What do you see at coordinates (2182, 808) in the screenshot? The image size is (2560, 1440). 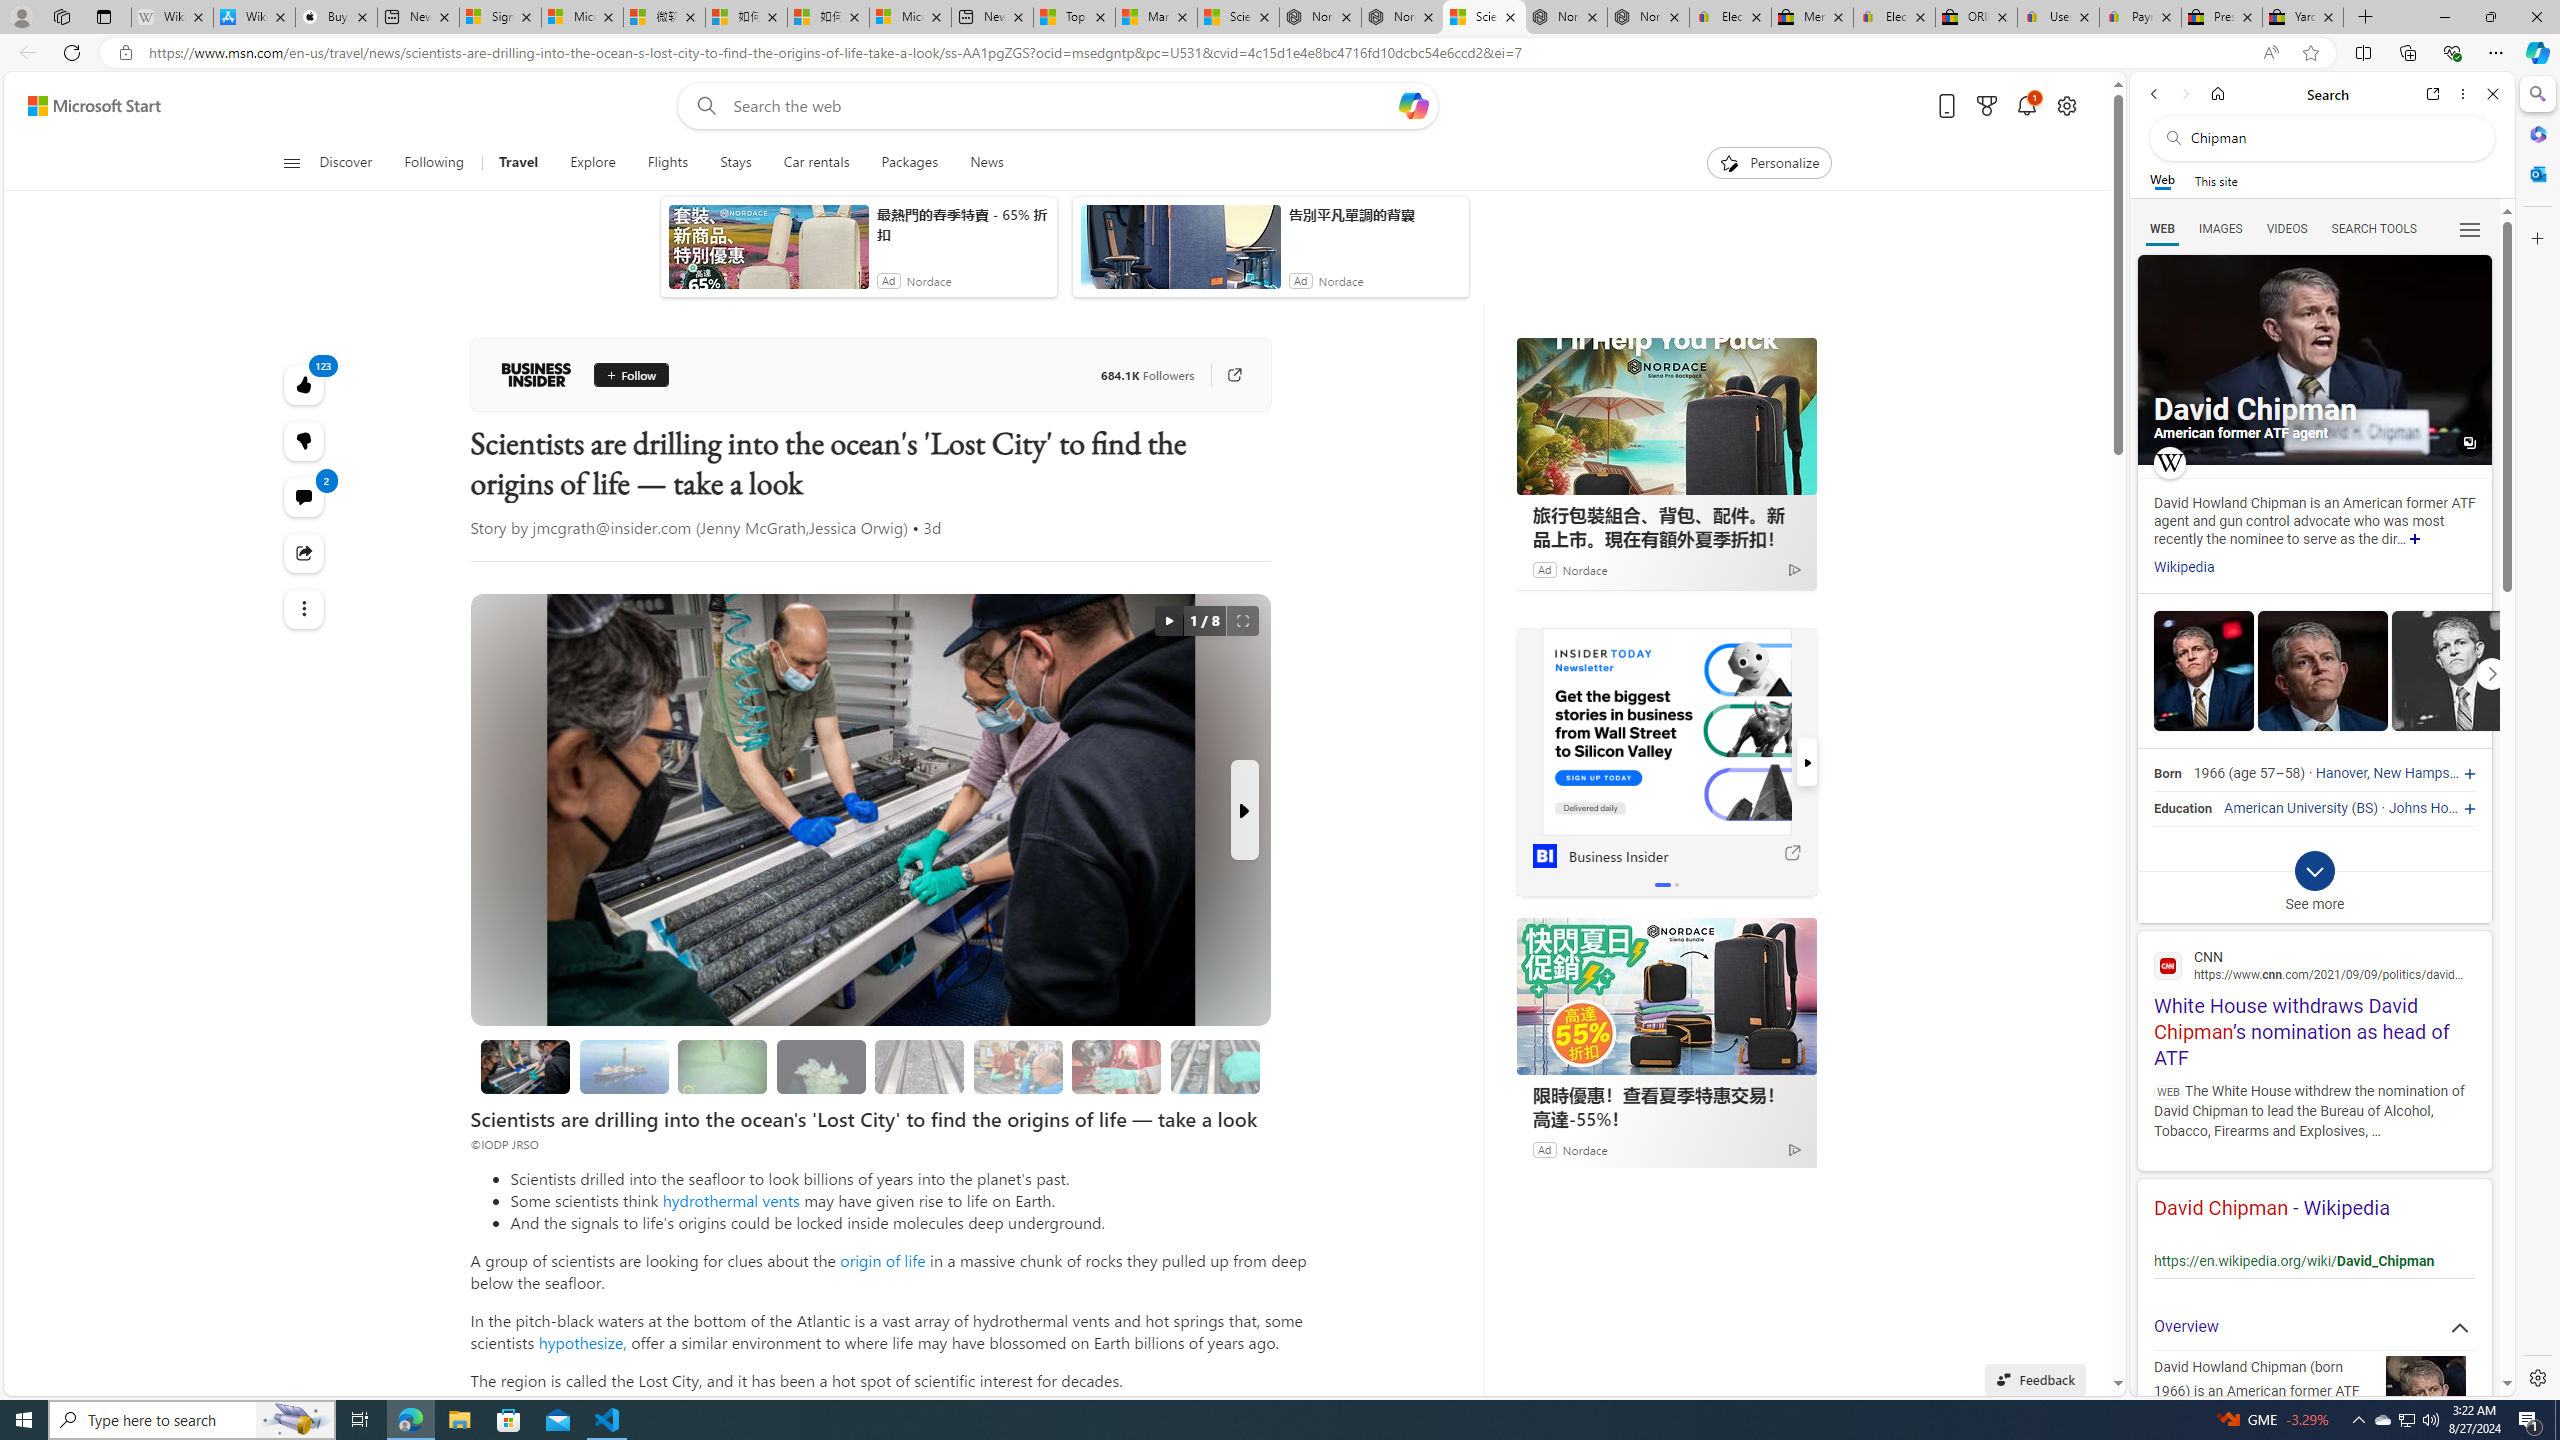 I see `Education` at bounding box center [2182, 808].